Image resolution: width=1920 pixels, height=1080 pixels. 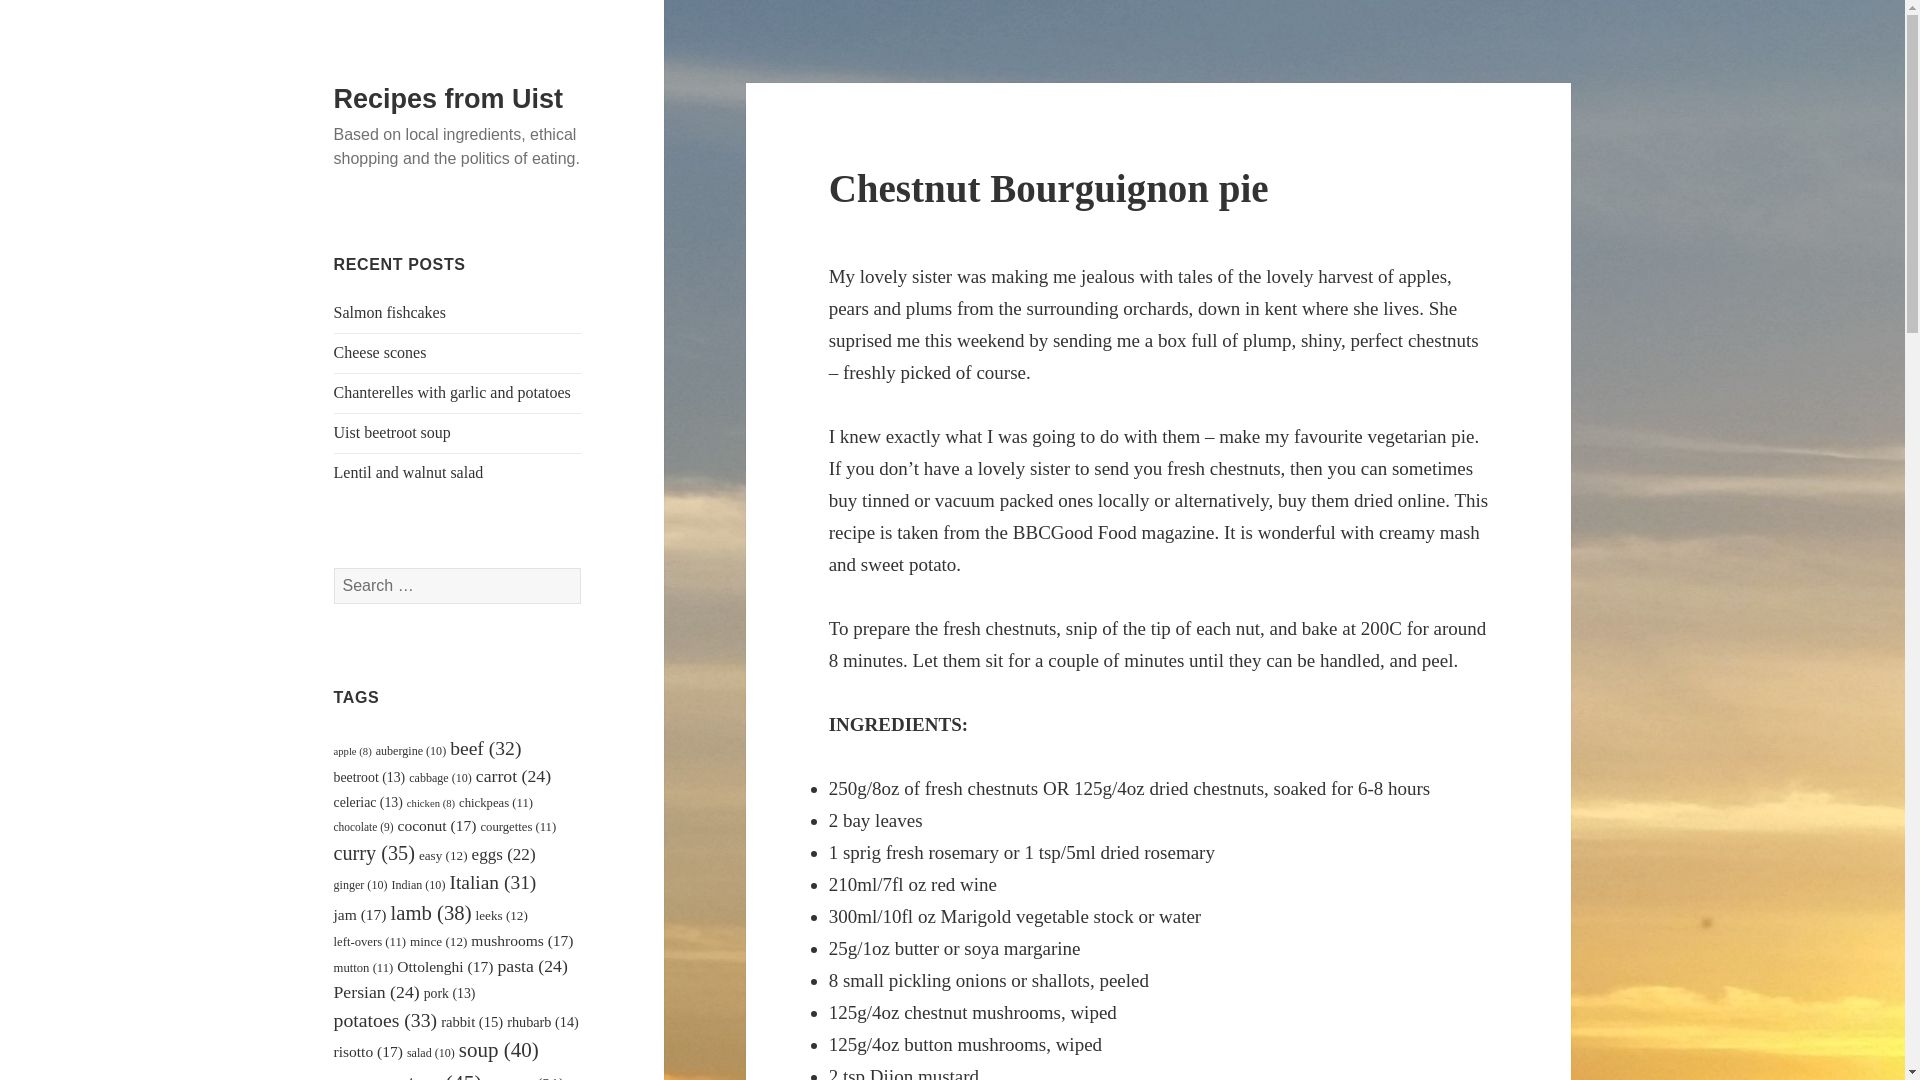 What do you see at coordinates (408, 472) in the screenshot?
I see `Lentil and walnut salad` at bounding box center [408, 472].